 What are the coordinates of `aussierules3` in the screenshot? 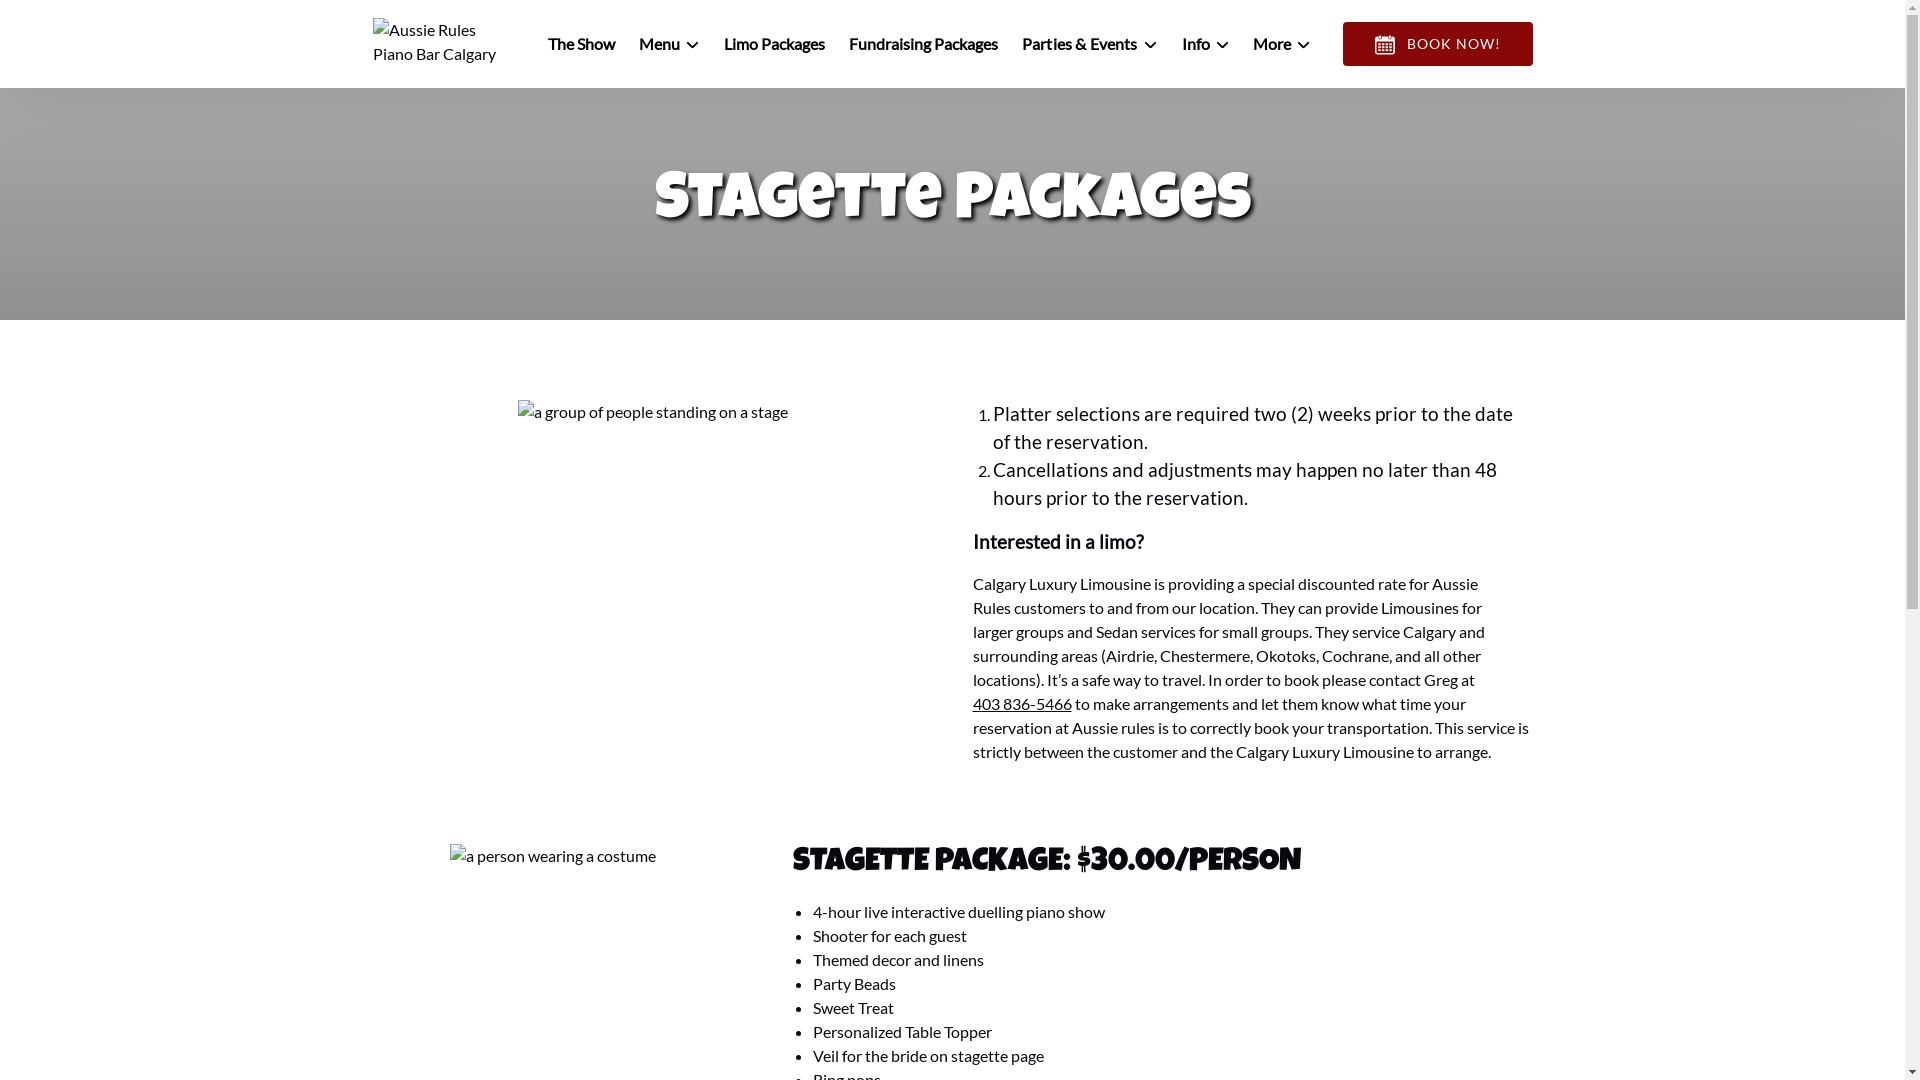 It's located at (553, 856).